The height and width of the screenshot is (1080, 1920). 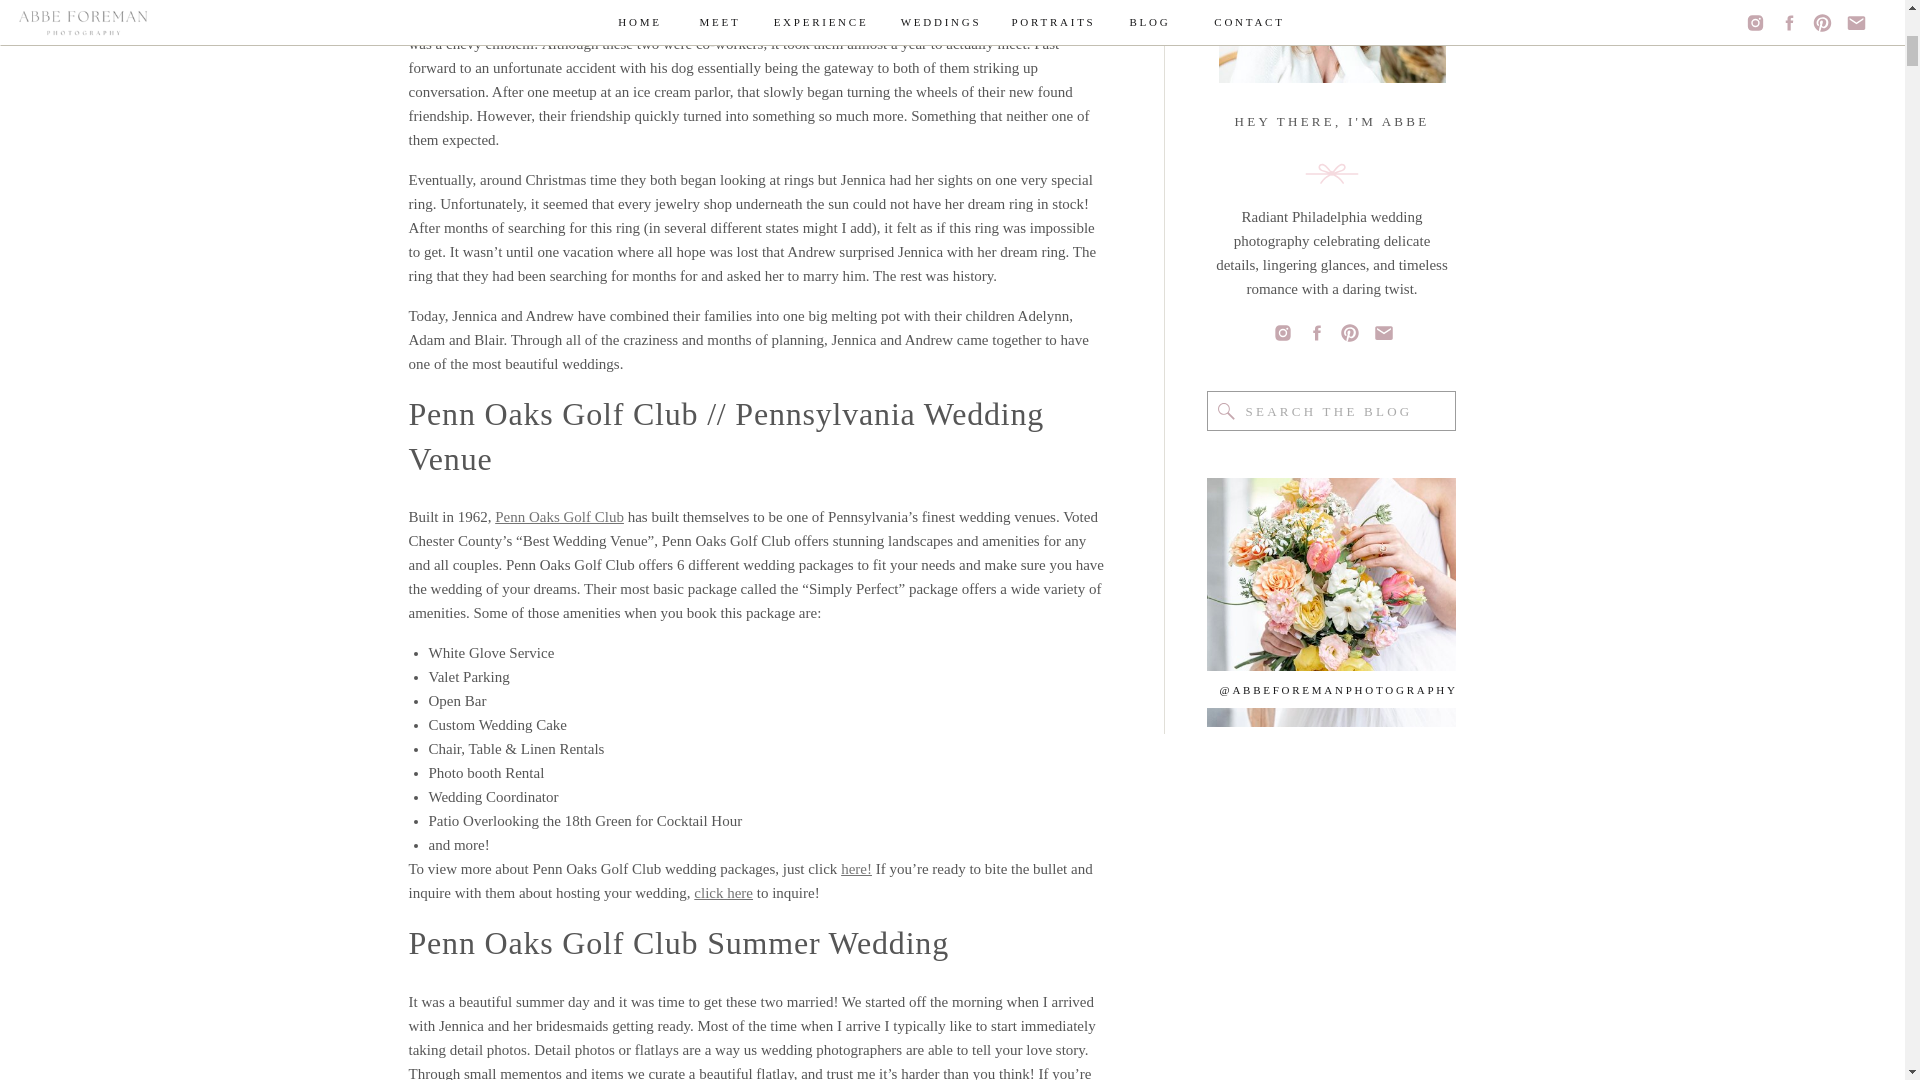 I want to click on Penn Oaks Golf Club, so click(x=560, y=516).